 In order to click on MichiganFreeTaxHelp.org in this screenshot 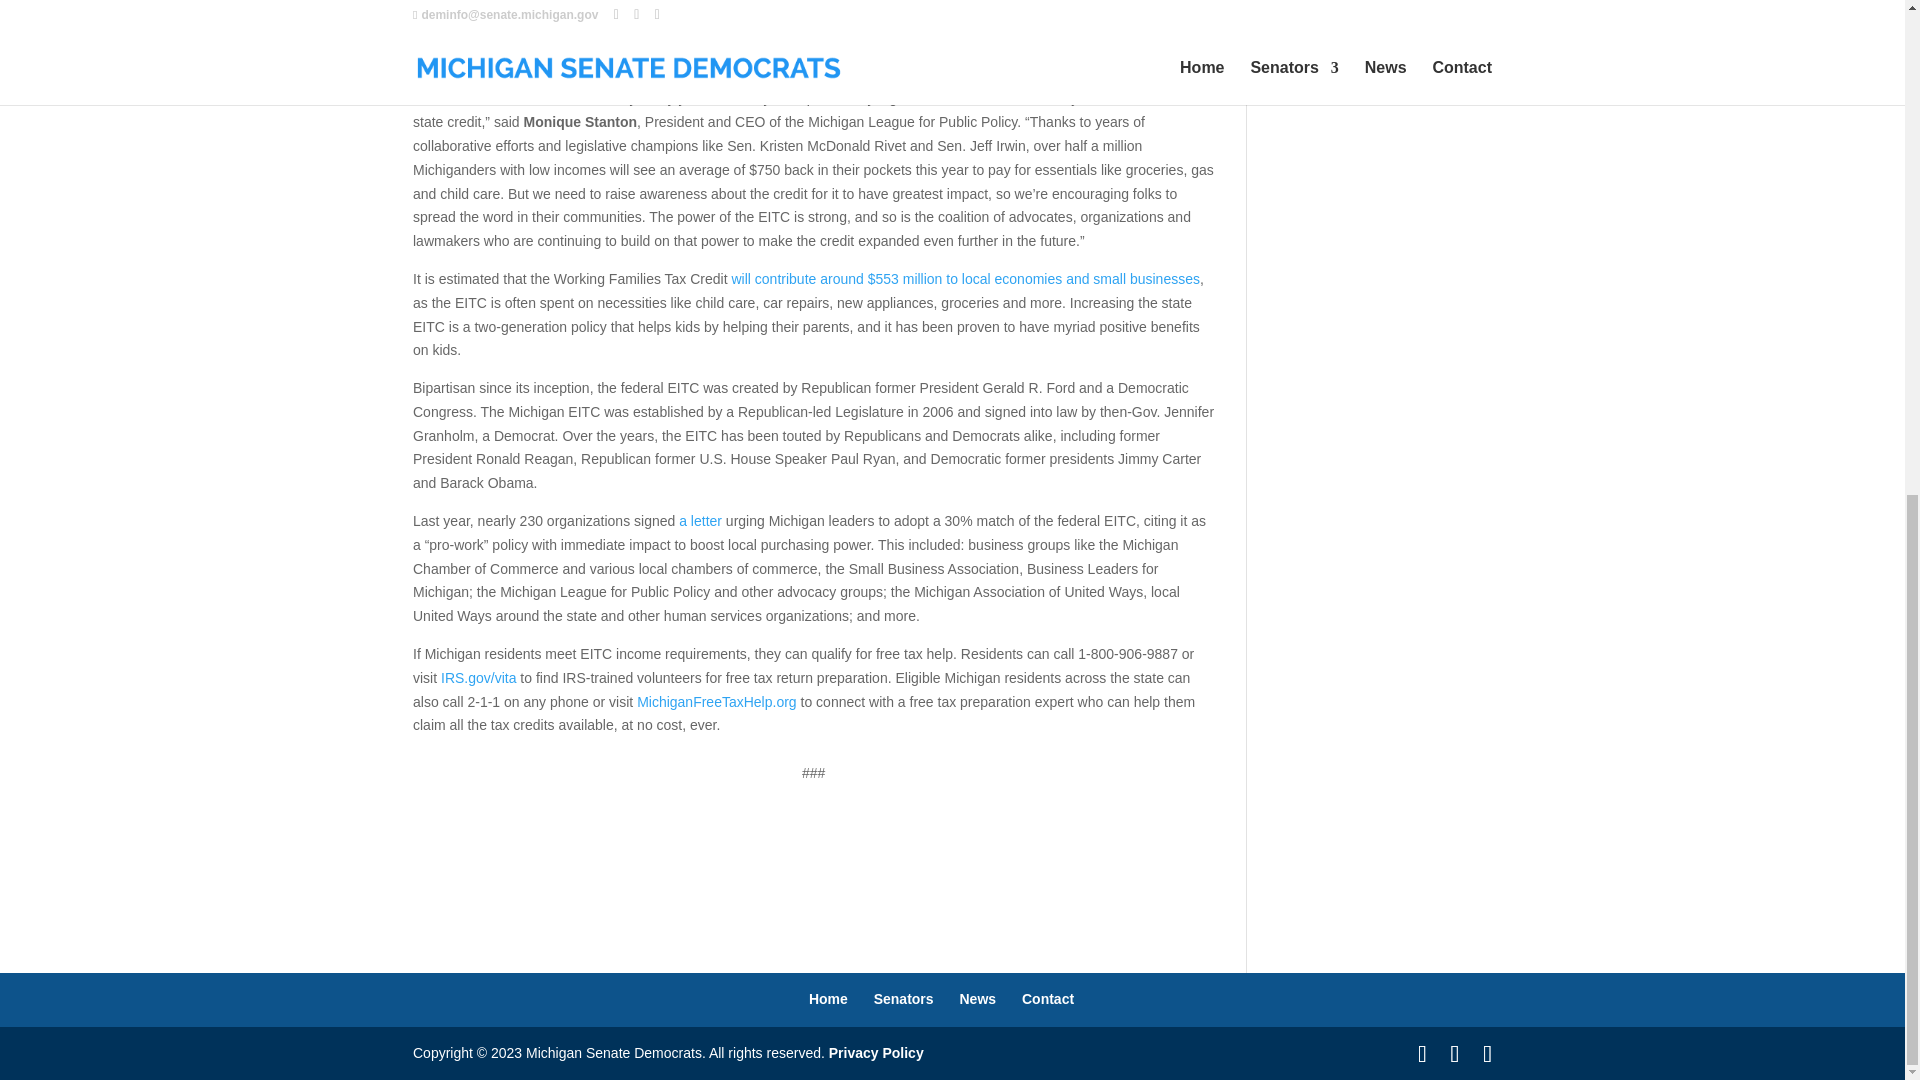, I will do `click(716, 702)`.